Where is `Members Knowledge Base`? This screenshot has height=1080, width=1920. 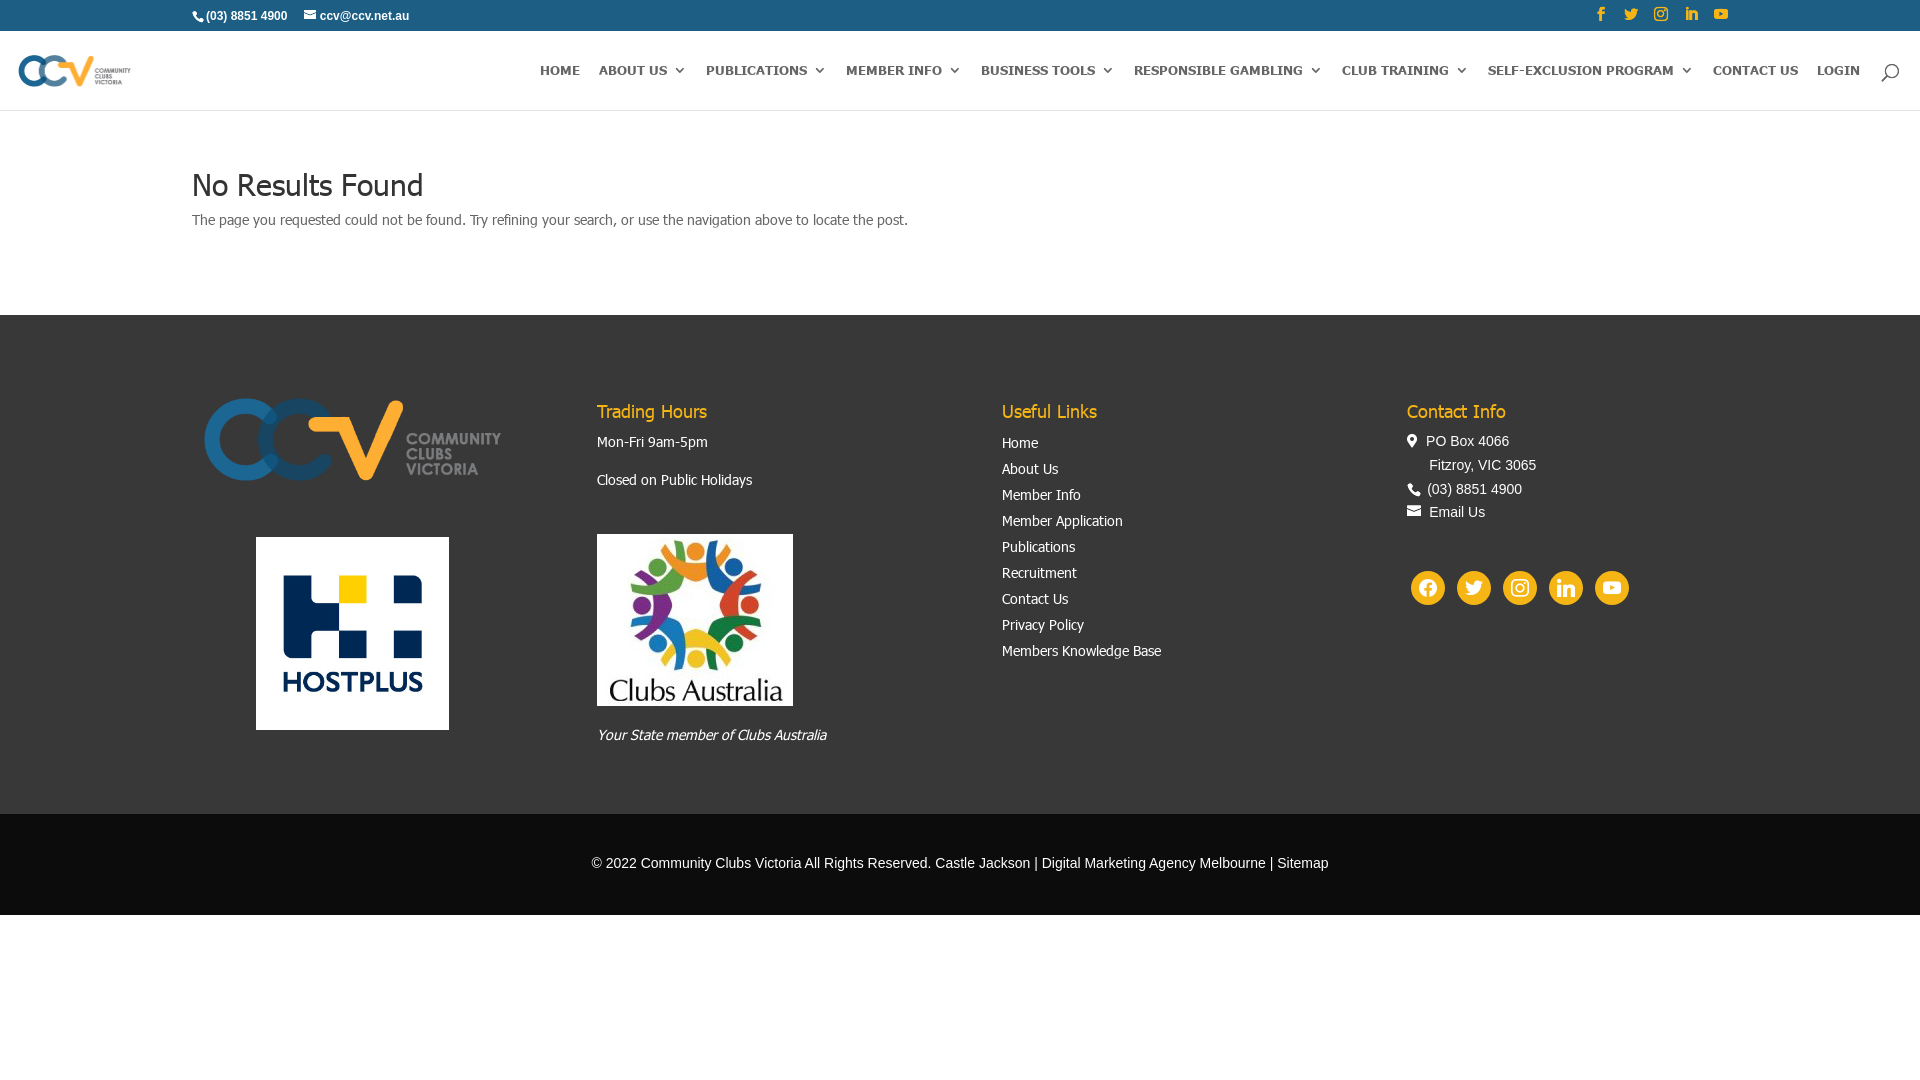 Members Knowledge Base is located at coordinates (1082, 650).